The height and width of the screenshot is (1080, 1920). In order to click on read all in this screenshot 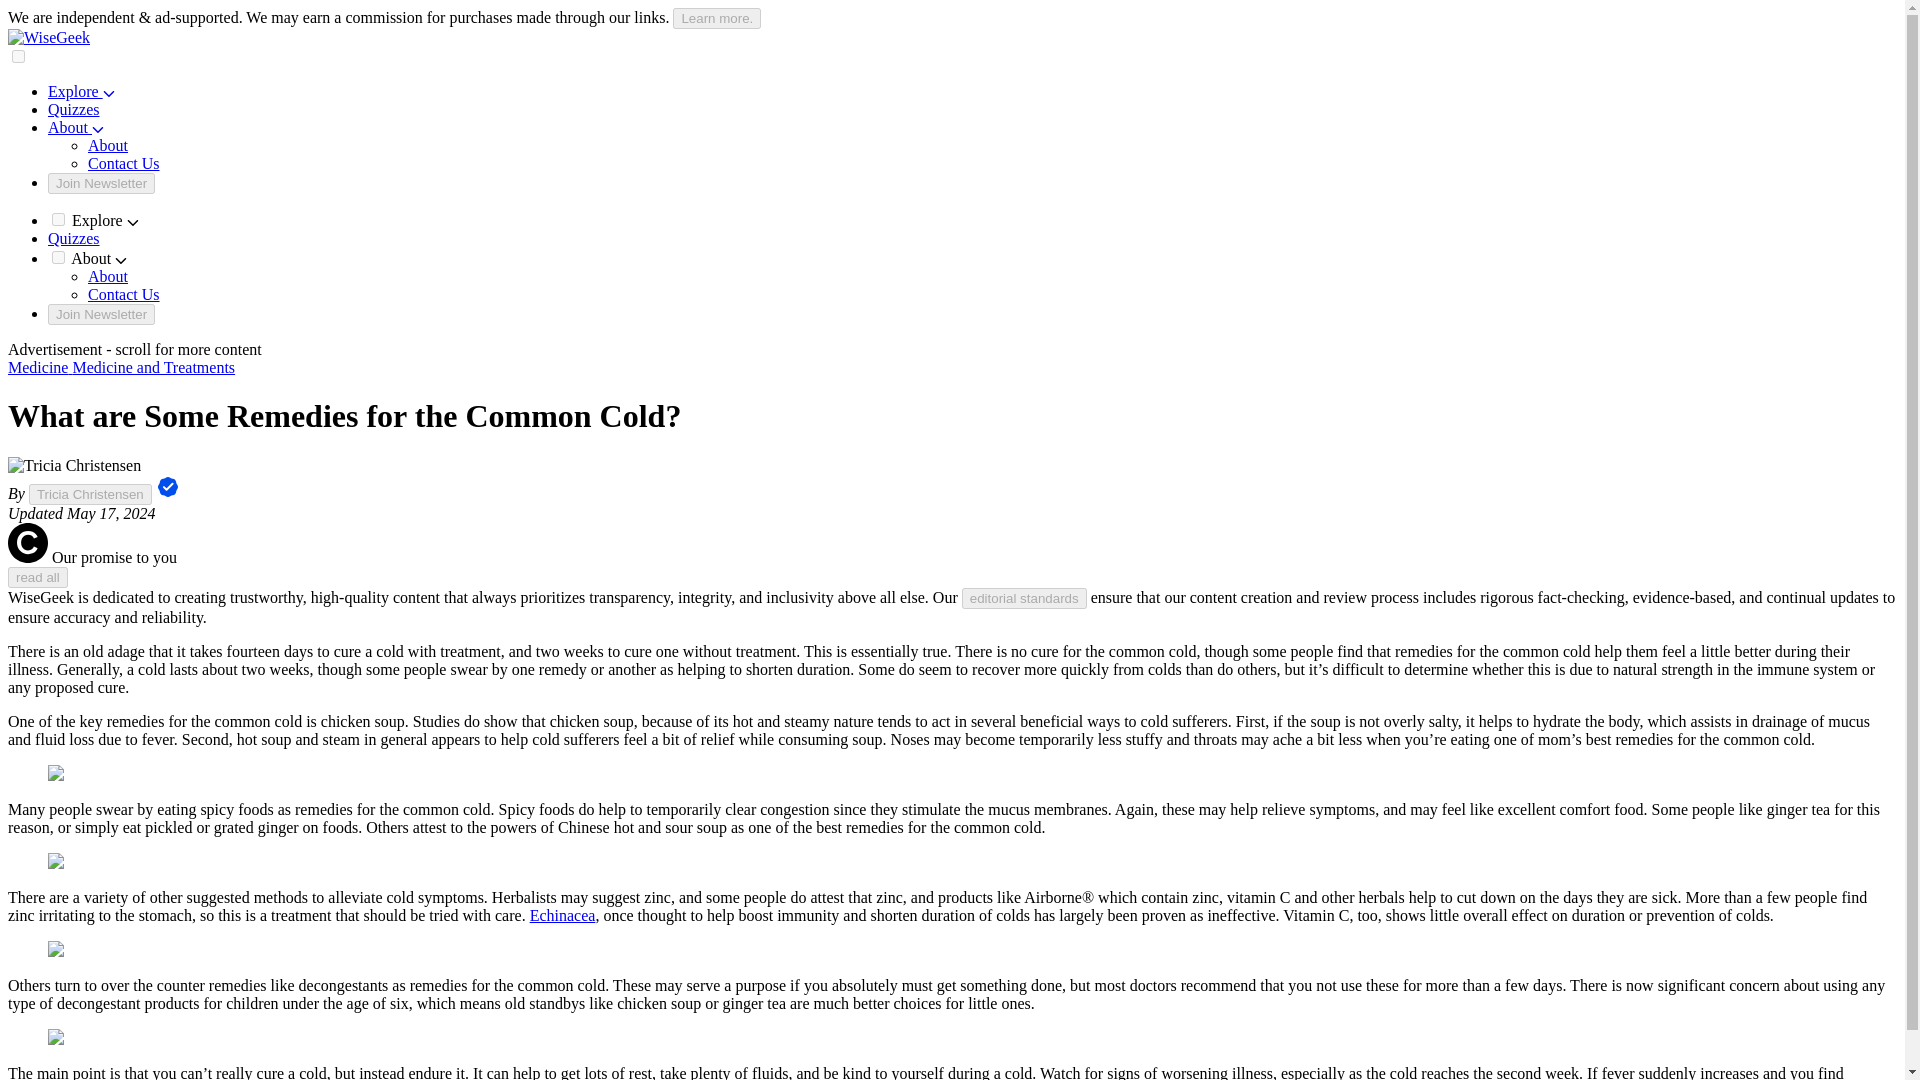, I will do `click(37, 577)`.